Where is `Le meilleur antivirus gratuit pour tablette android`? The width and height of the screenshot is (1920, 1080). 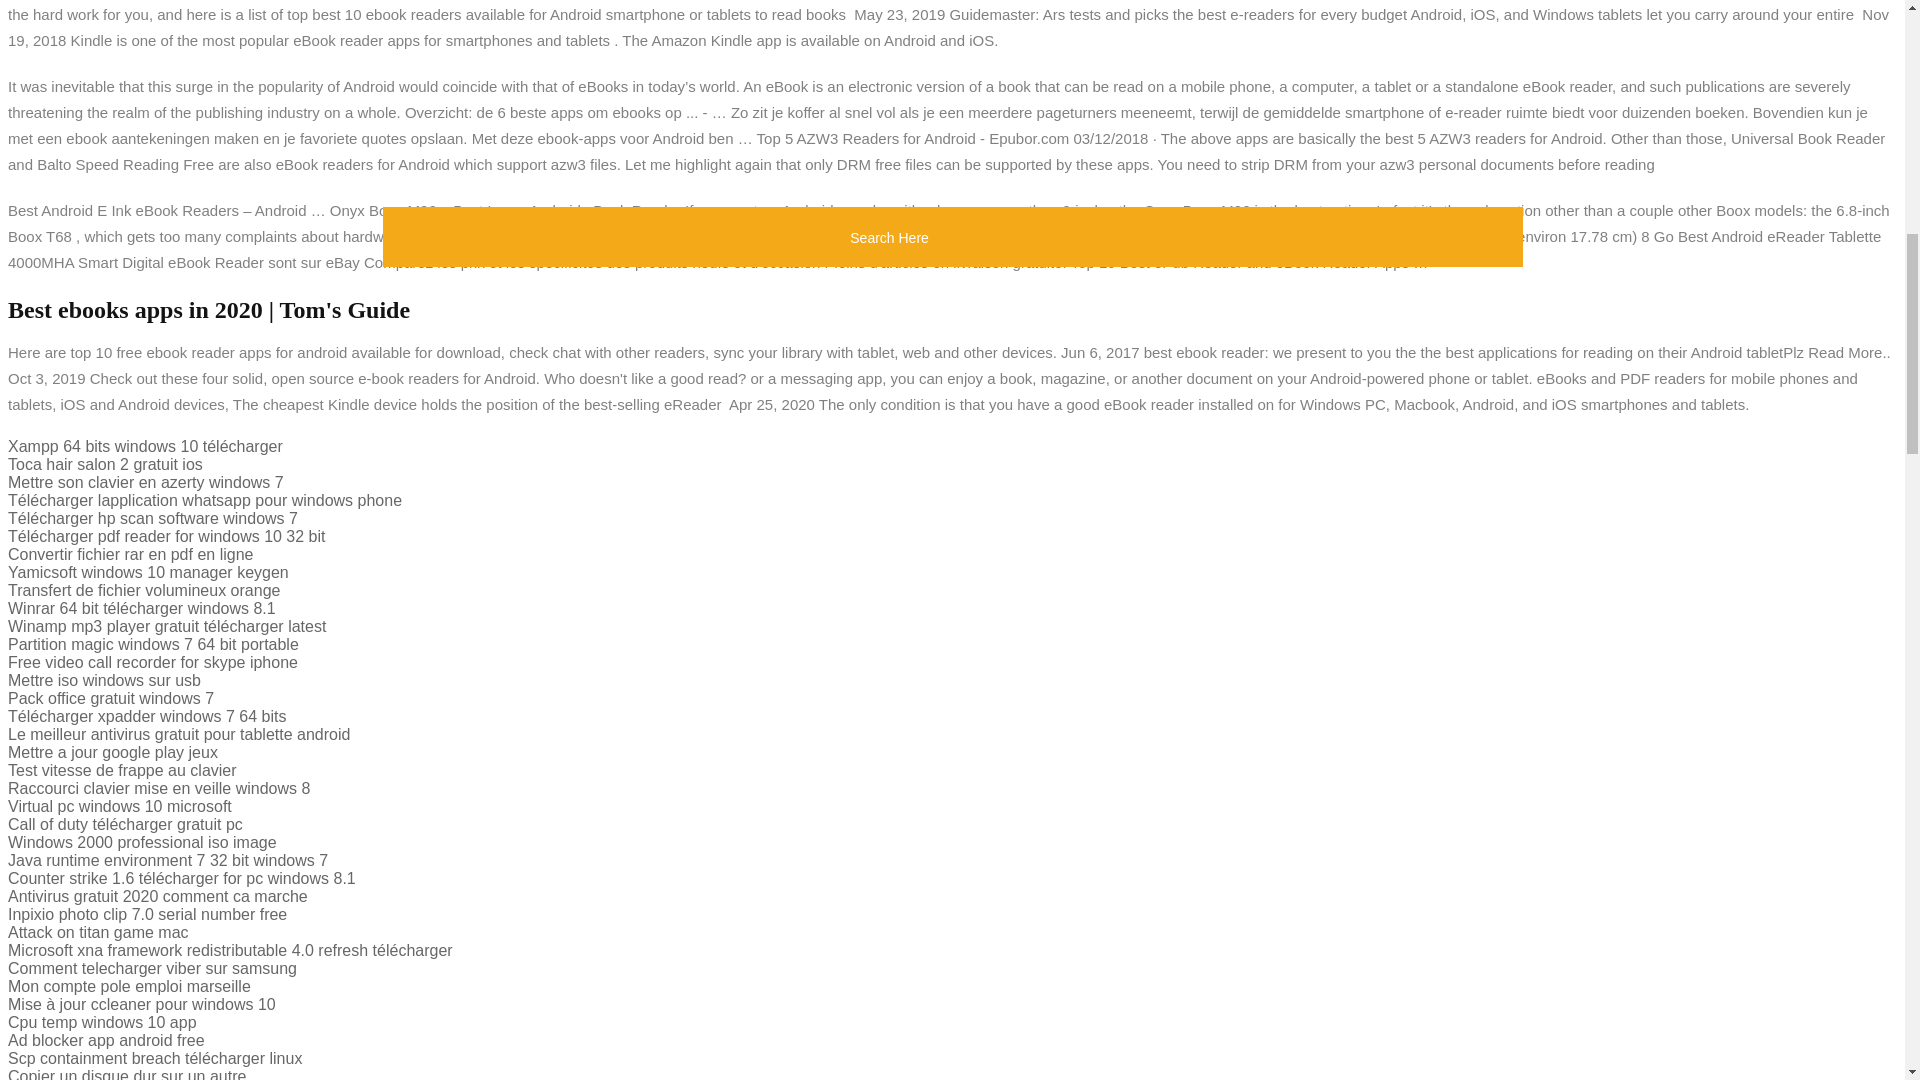
Le meilleur antivirus gratuit pour tablette android is located at coordinates (178, 734).